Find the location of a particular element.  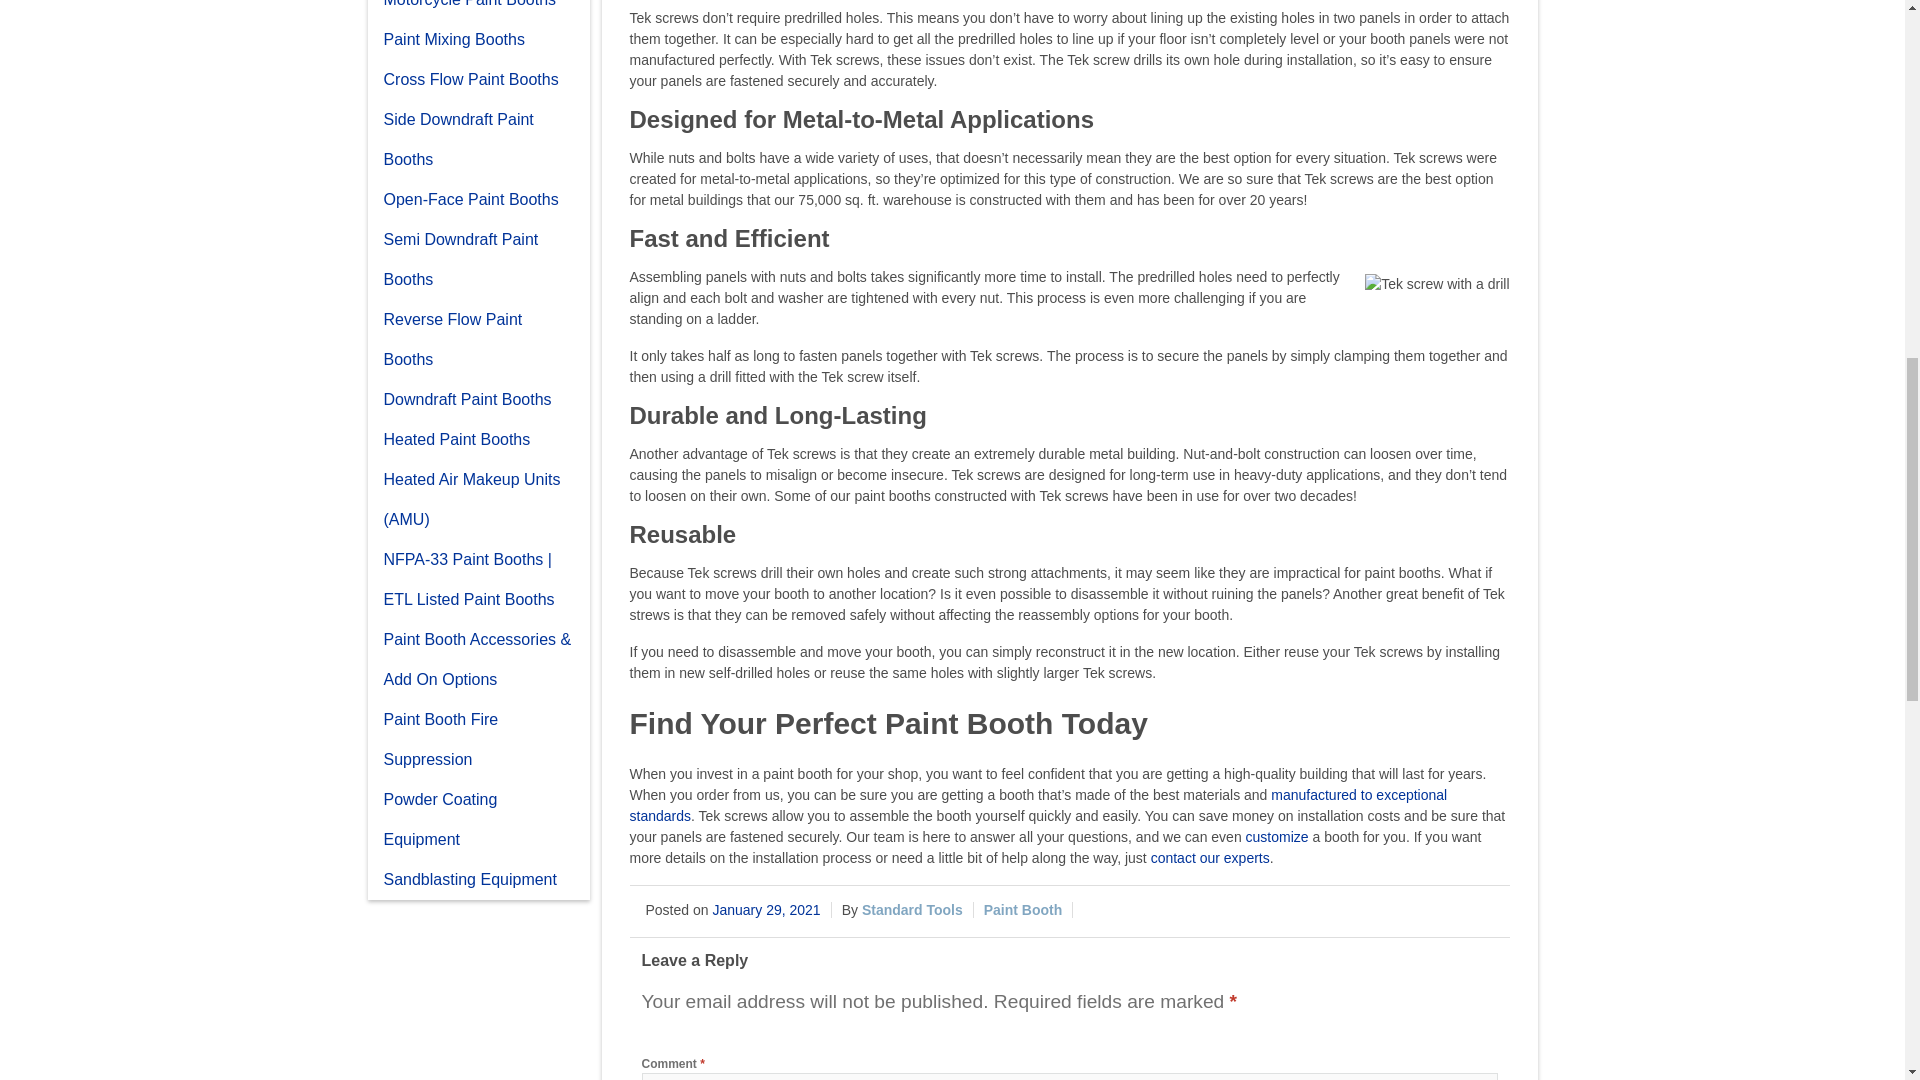

manufactured to exceptional standards is located at coordinates (1038, 806).